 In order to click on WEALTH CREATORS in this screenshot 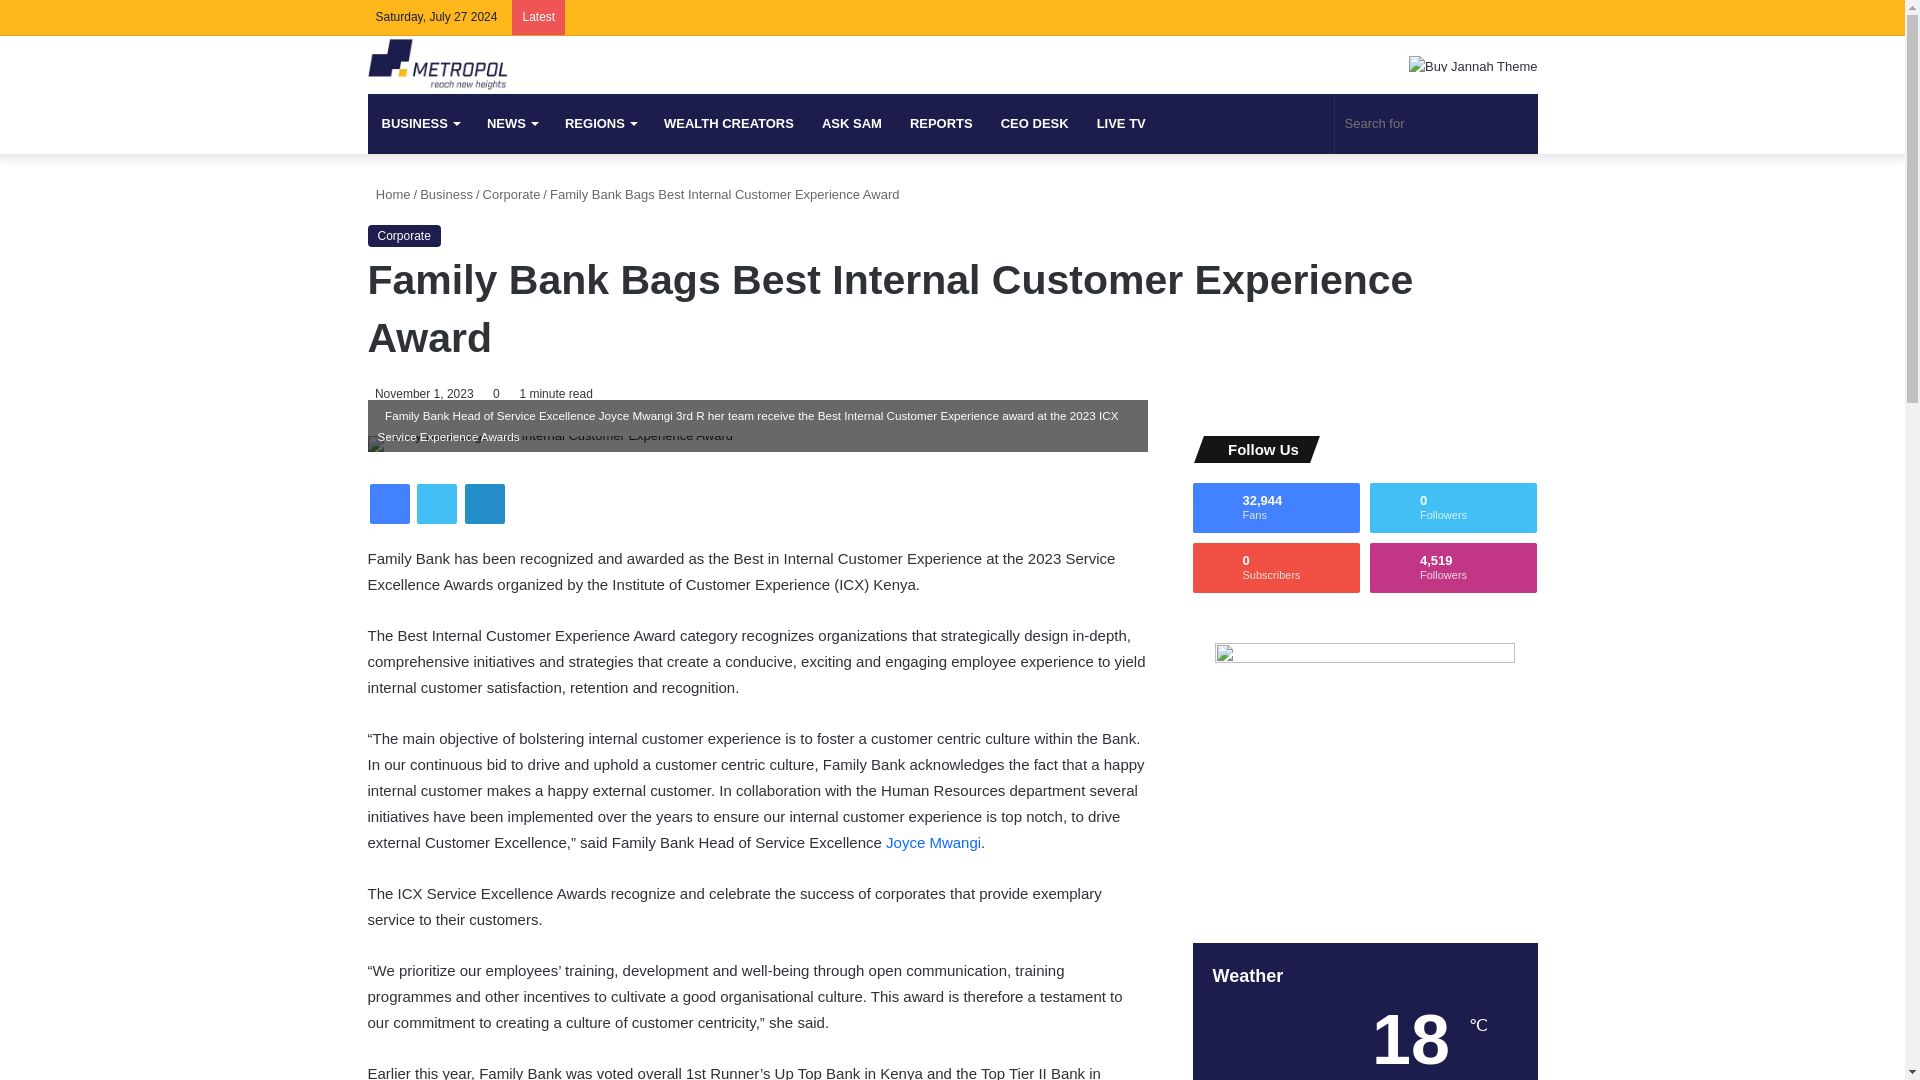, I will do `click(729, 124)`.